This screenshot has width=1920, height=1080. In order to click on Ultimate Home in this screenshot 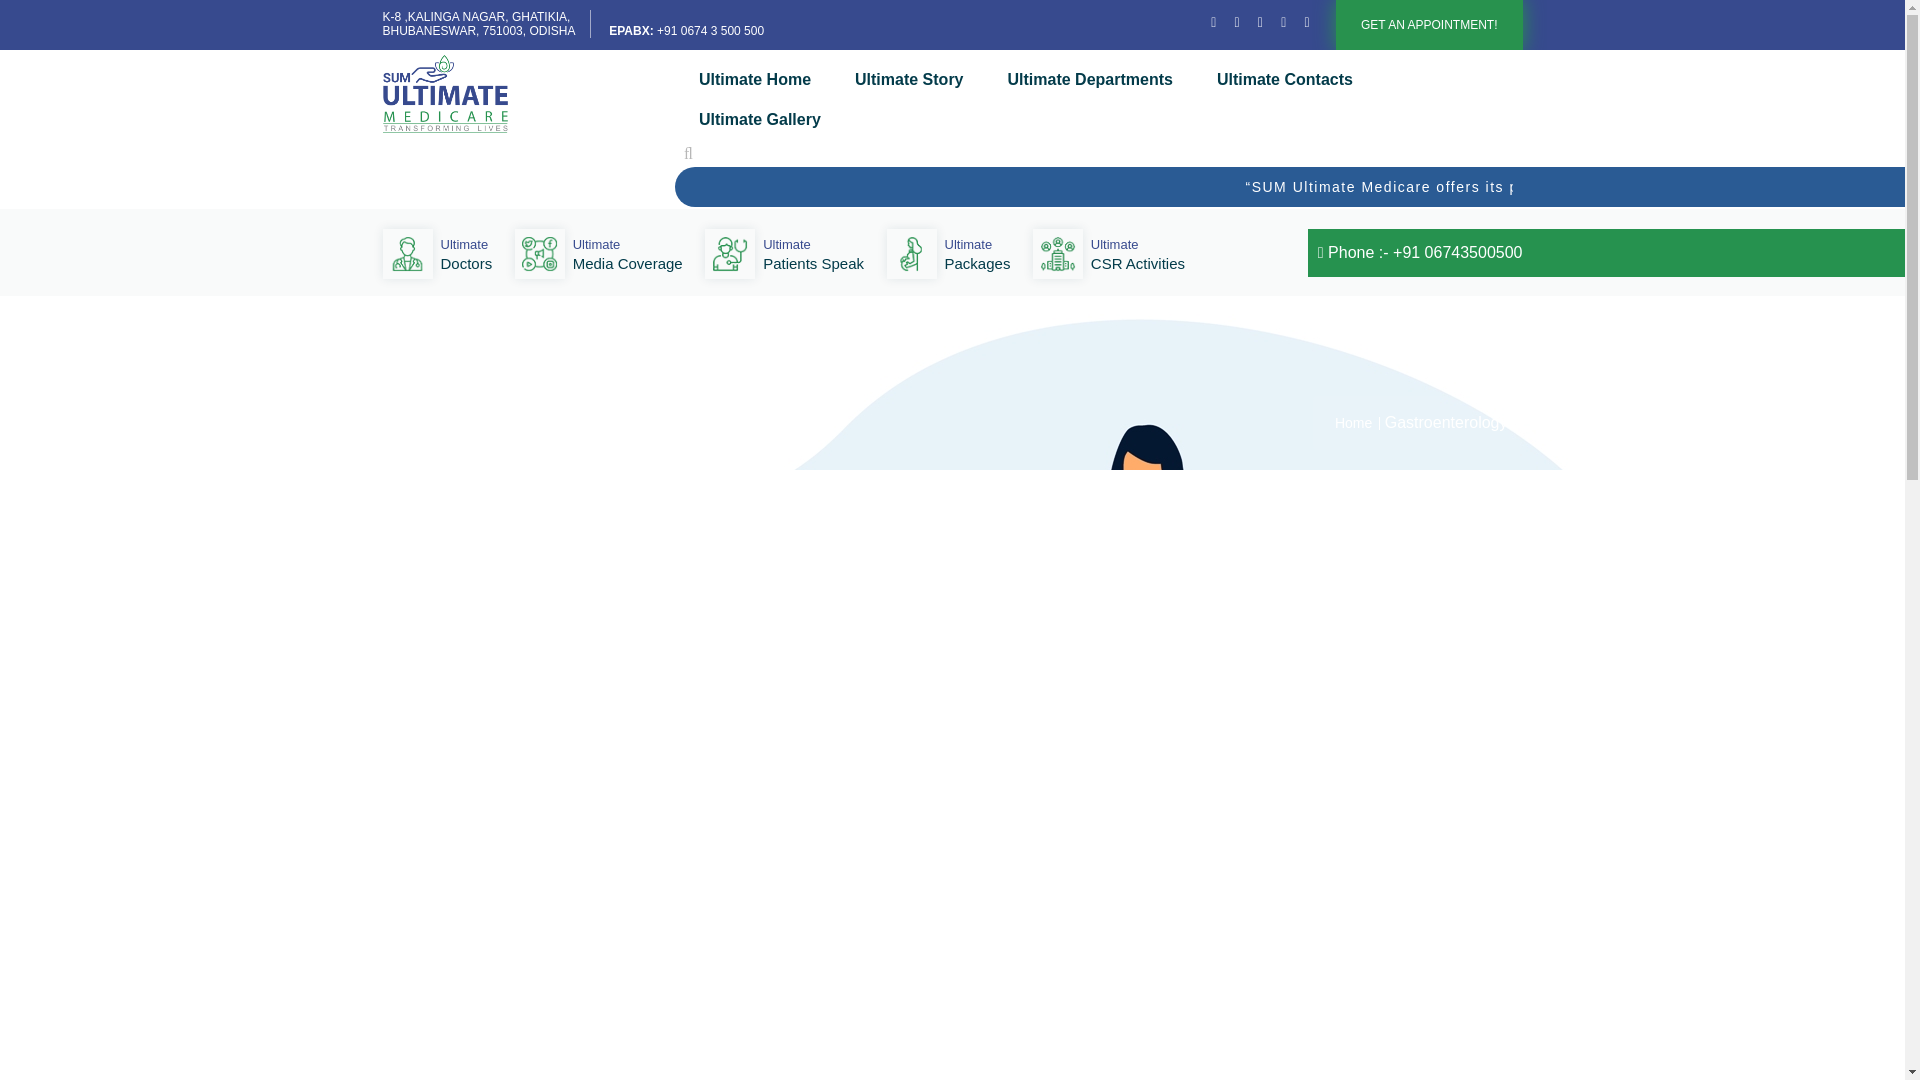, I will do `click(1282, 80)`.